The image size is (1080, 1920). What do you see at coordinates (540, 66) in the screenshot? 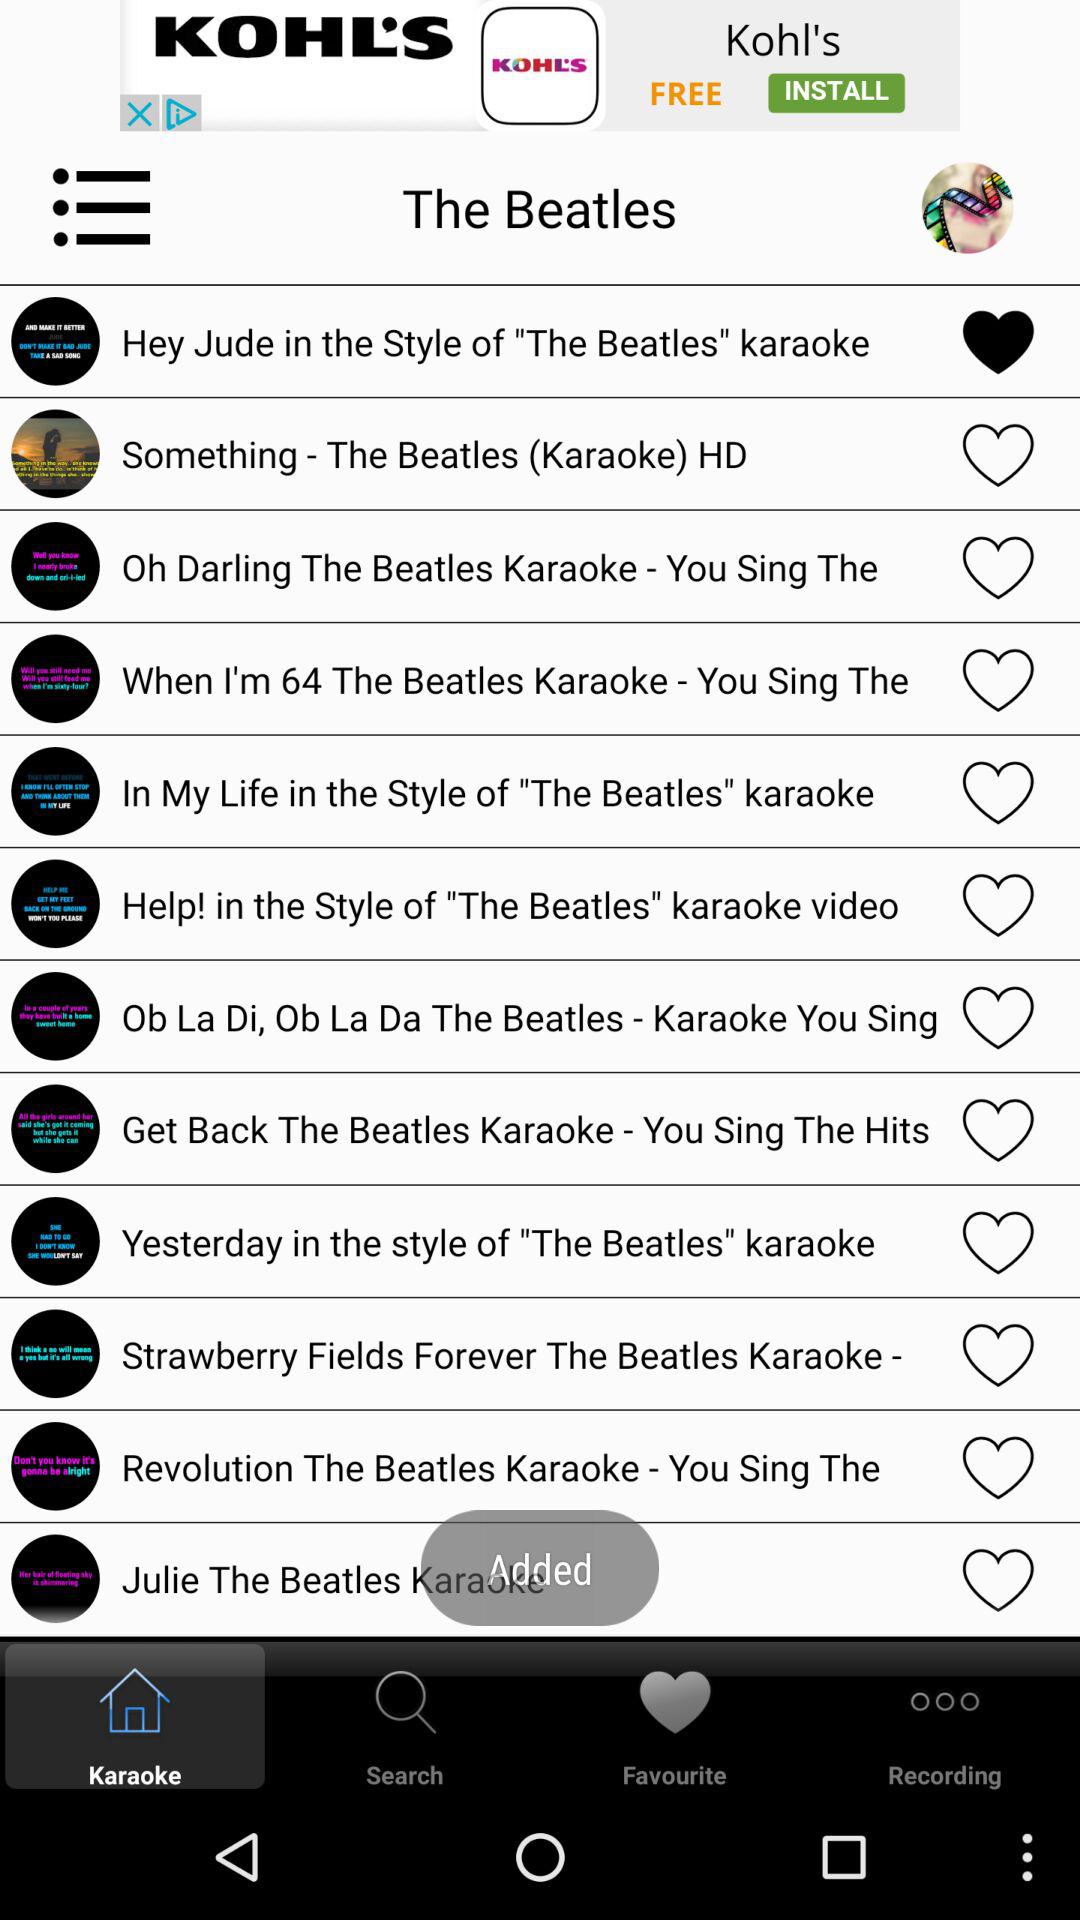
I see `go to advertisement` at bounding box center [540, 66].